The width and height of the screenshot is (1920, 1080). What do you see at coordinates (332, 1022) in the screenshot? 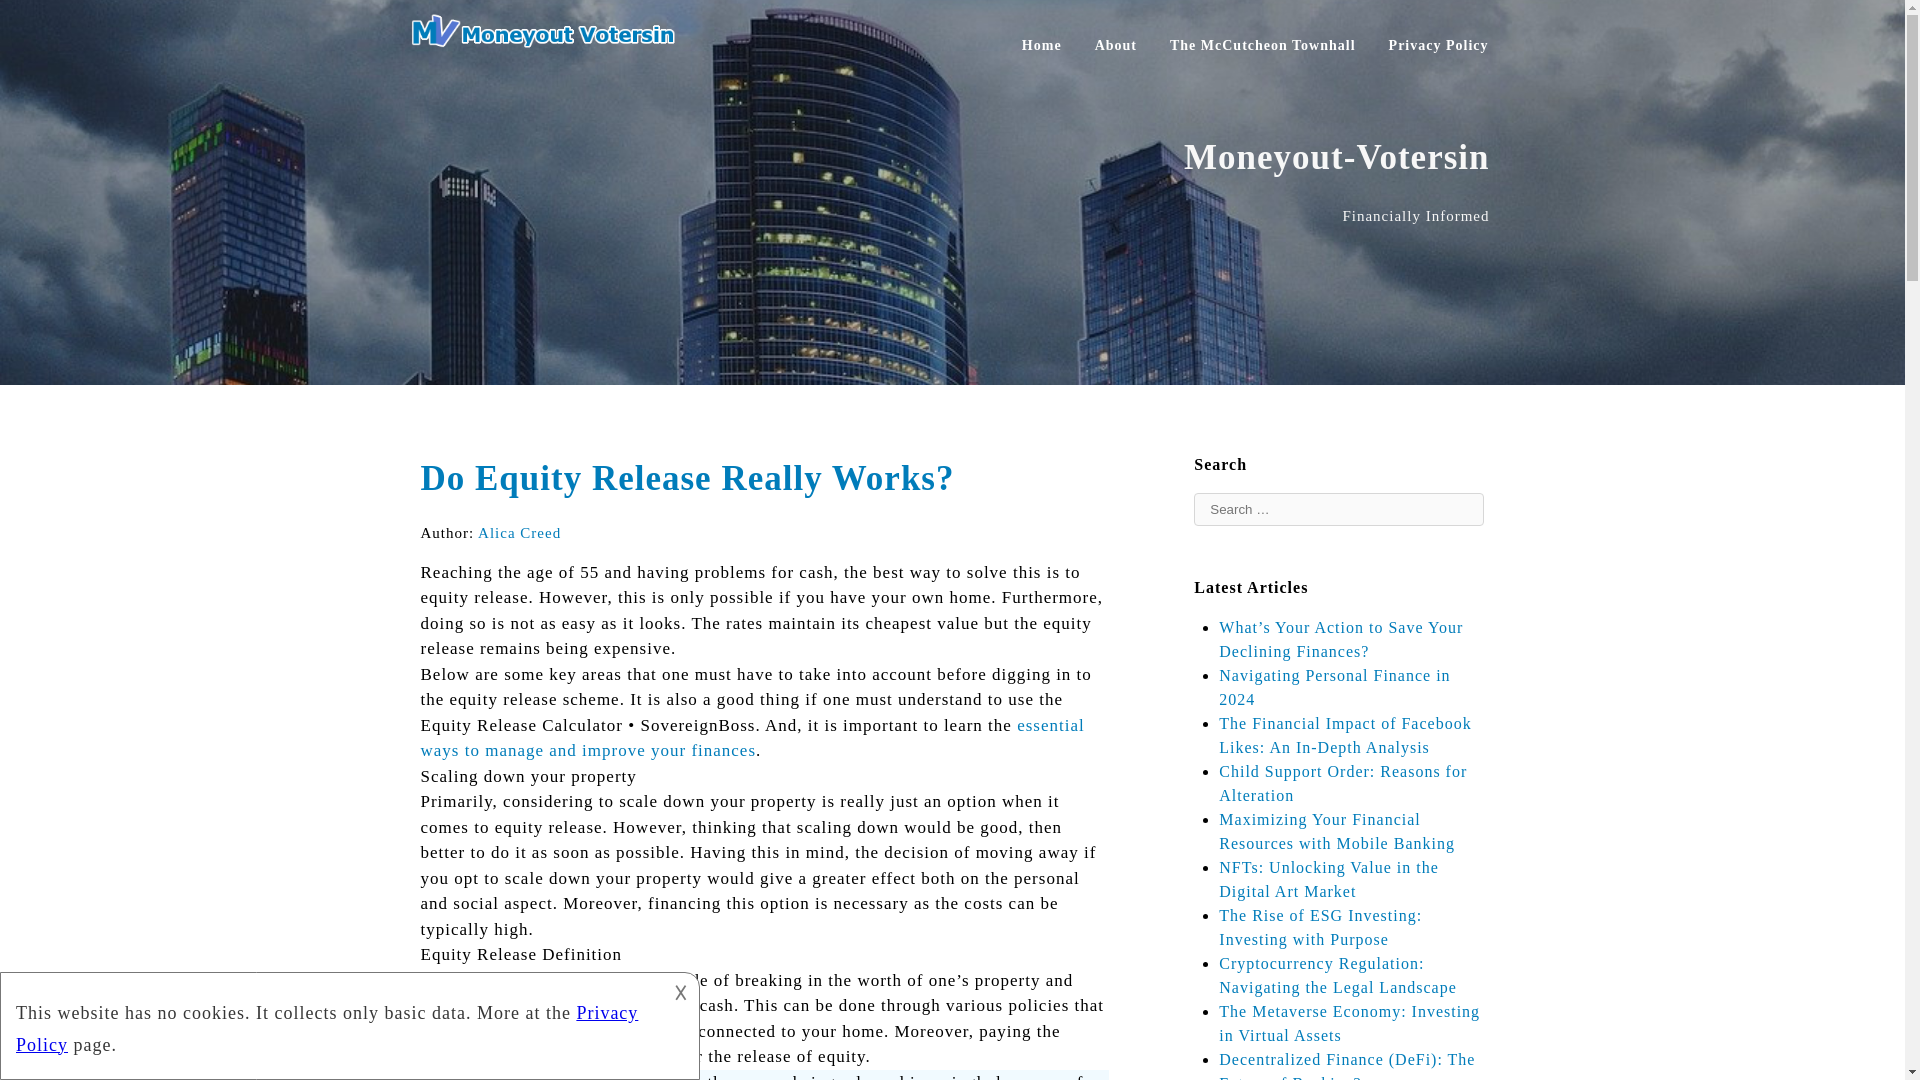
I see `description` at bounding box center [332, 1022].